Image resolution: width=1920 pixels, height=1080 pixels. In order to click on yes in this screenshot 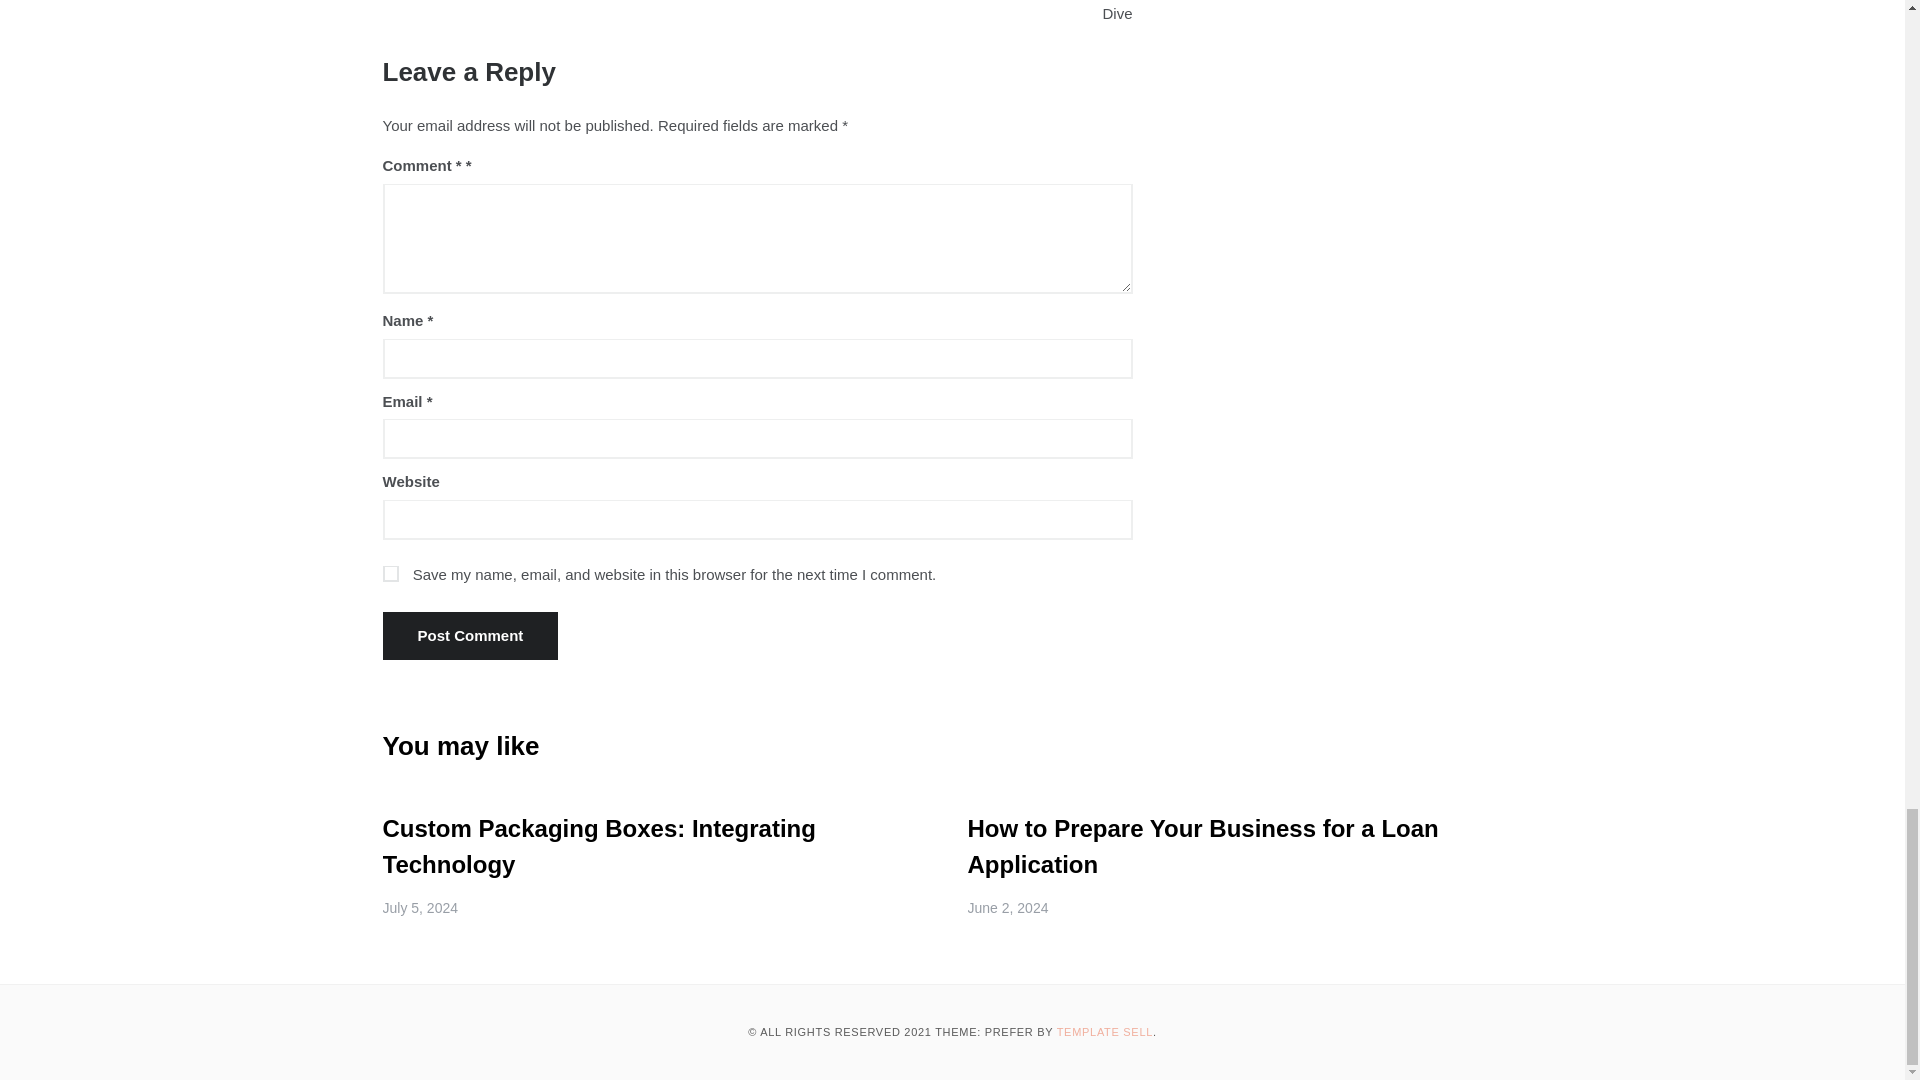, I will do `click(390, 574)`.